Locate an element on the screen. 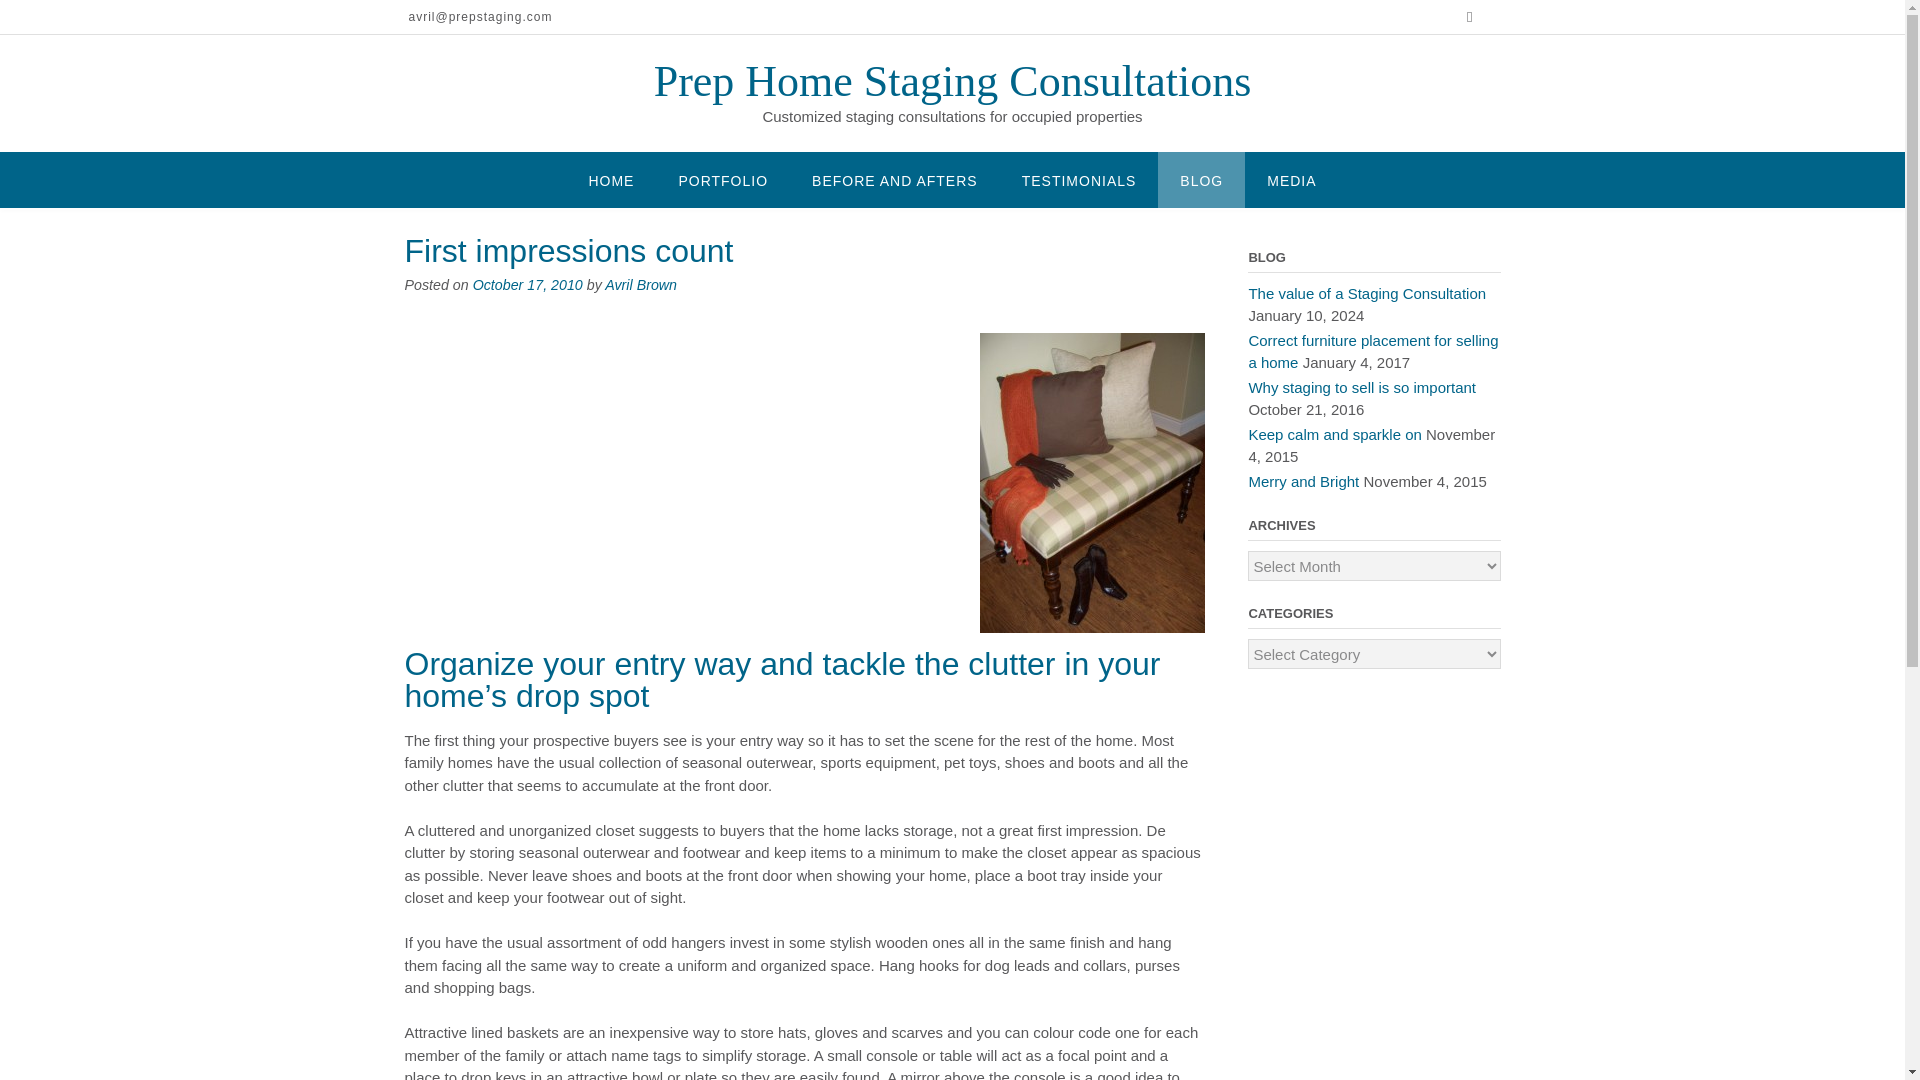  Avril Brown is located at coordinates (640, 284).